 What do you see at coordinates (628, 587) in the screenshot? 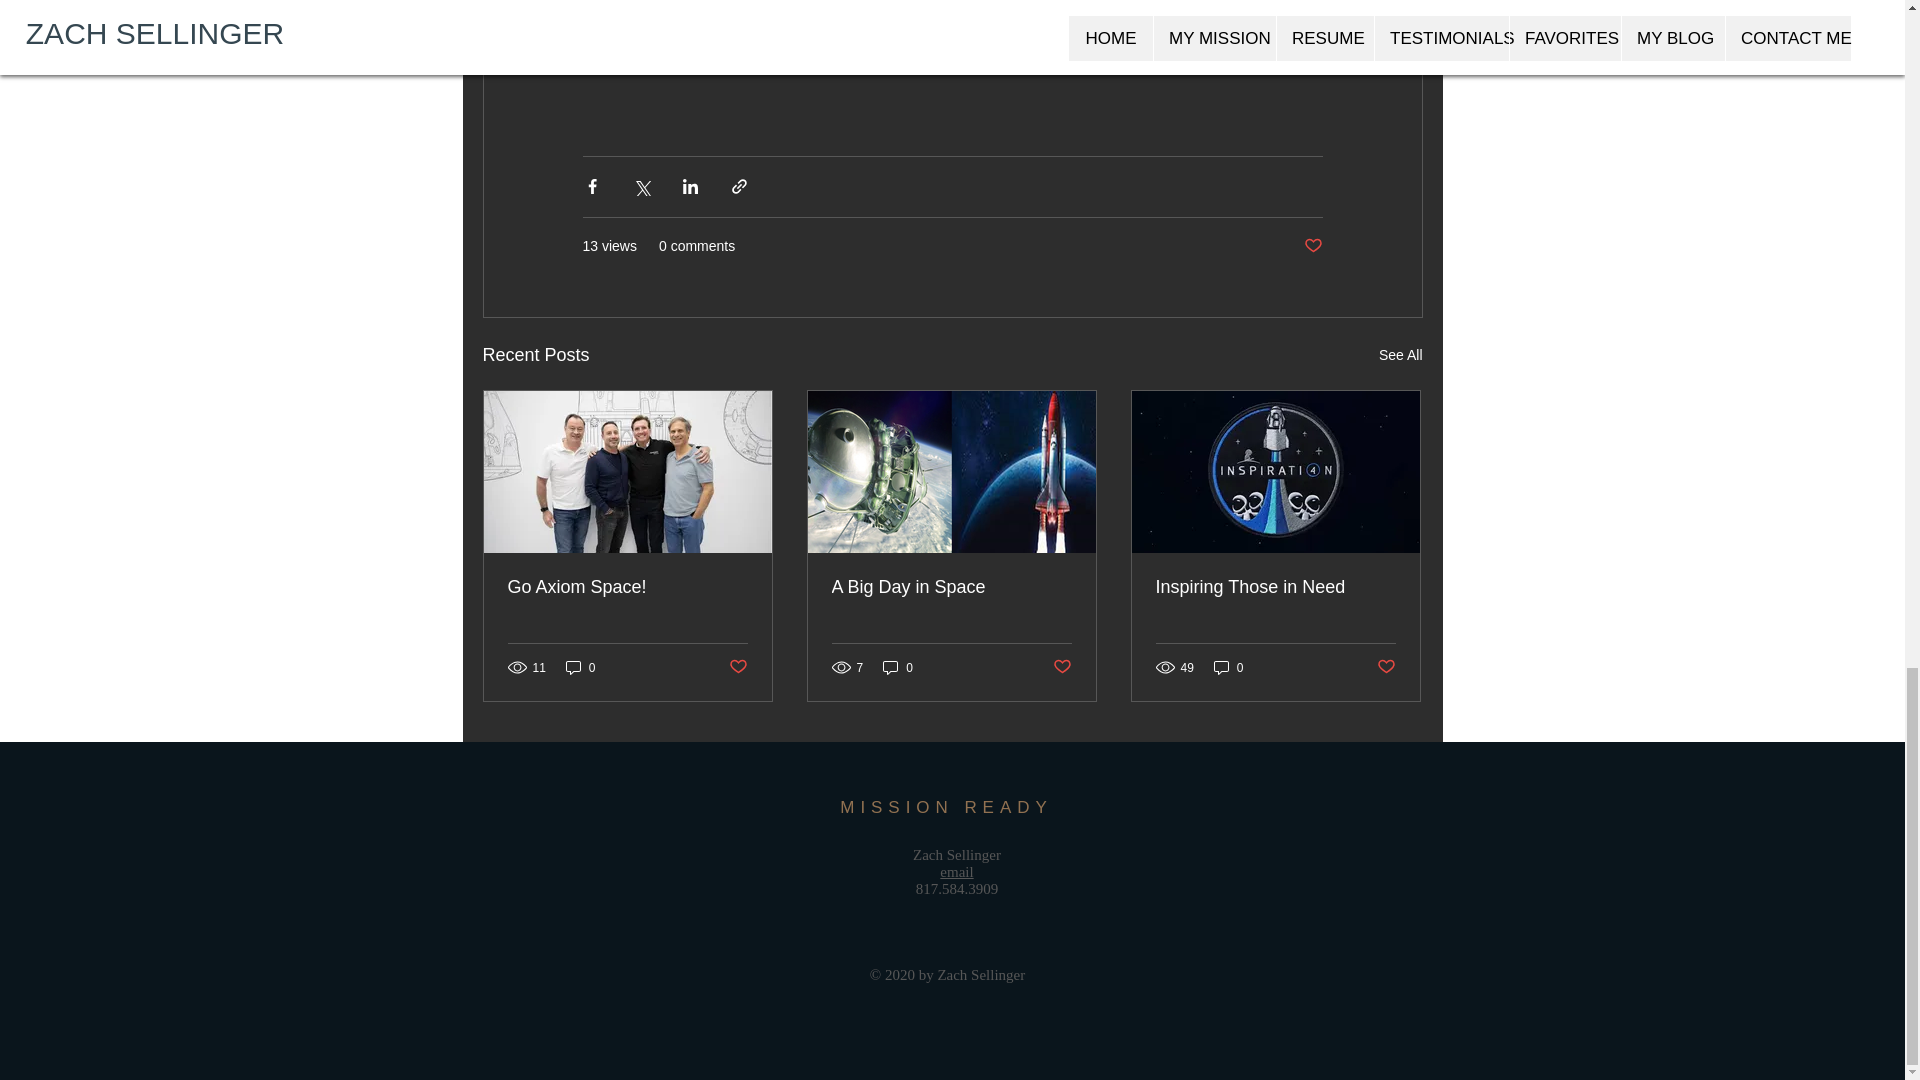
I see `Go Axiom Space!` at bounding box center [628, 587].